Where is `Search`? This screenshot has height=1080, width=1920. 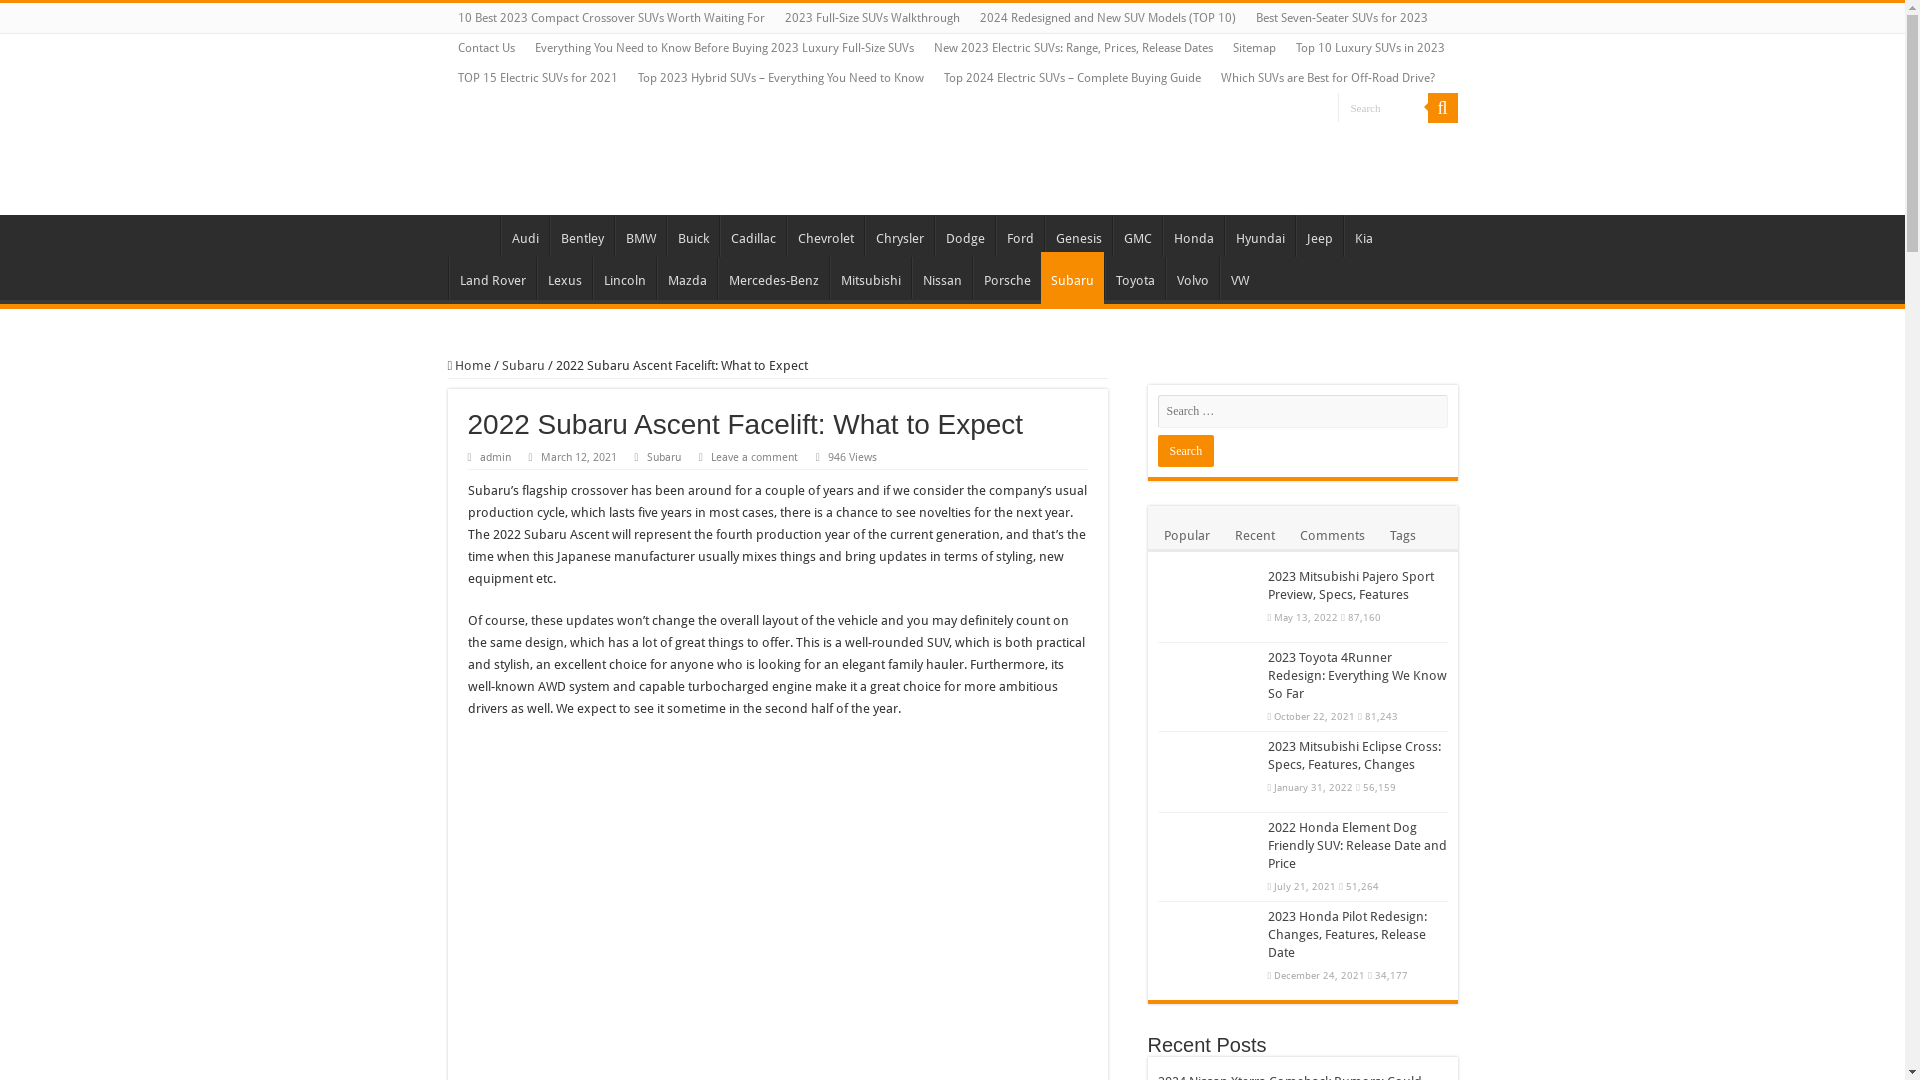 Search is located at coordinates (1383, 108).